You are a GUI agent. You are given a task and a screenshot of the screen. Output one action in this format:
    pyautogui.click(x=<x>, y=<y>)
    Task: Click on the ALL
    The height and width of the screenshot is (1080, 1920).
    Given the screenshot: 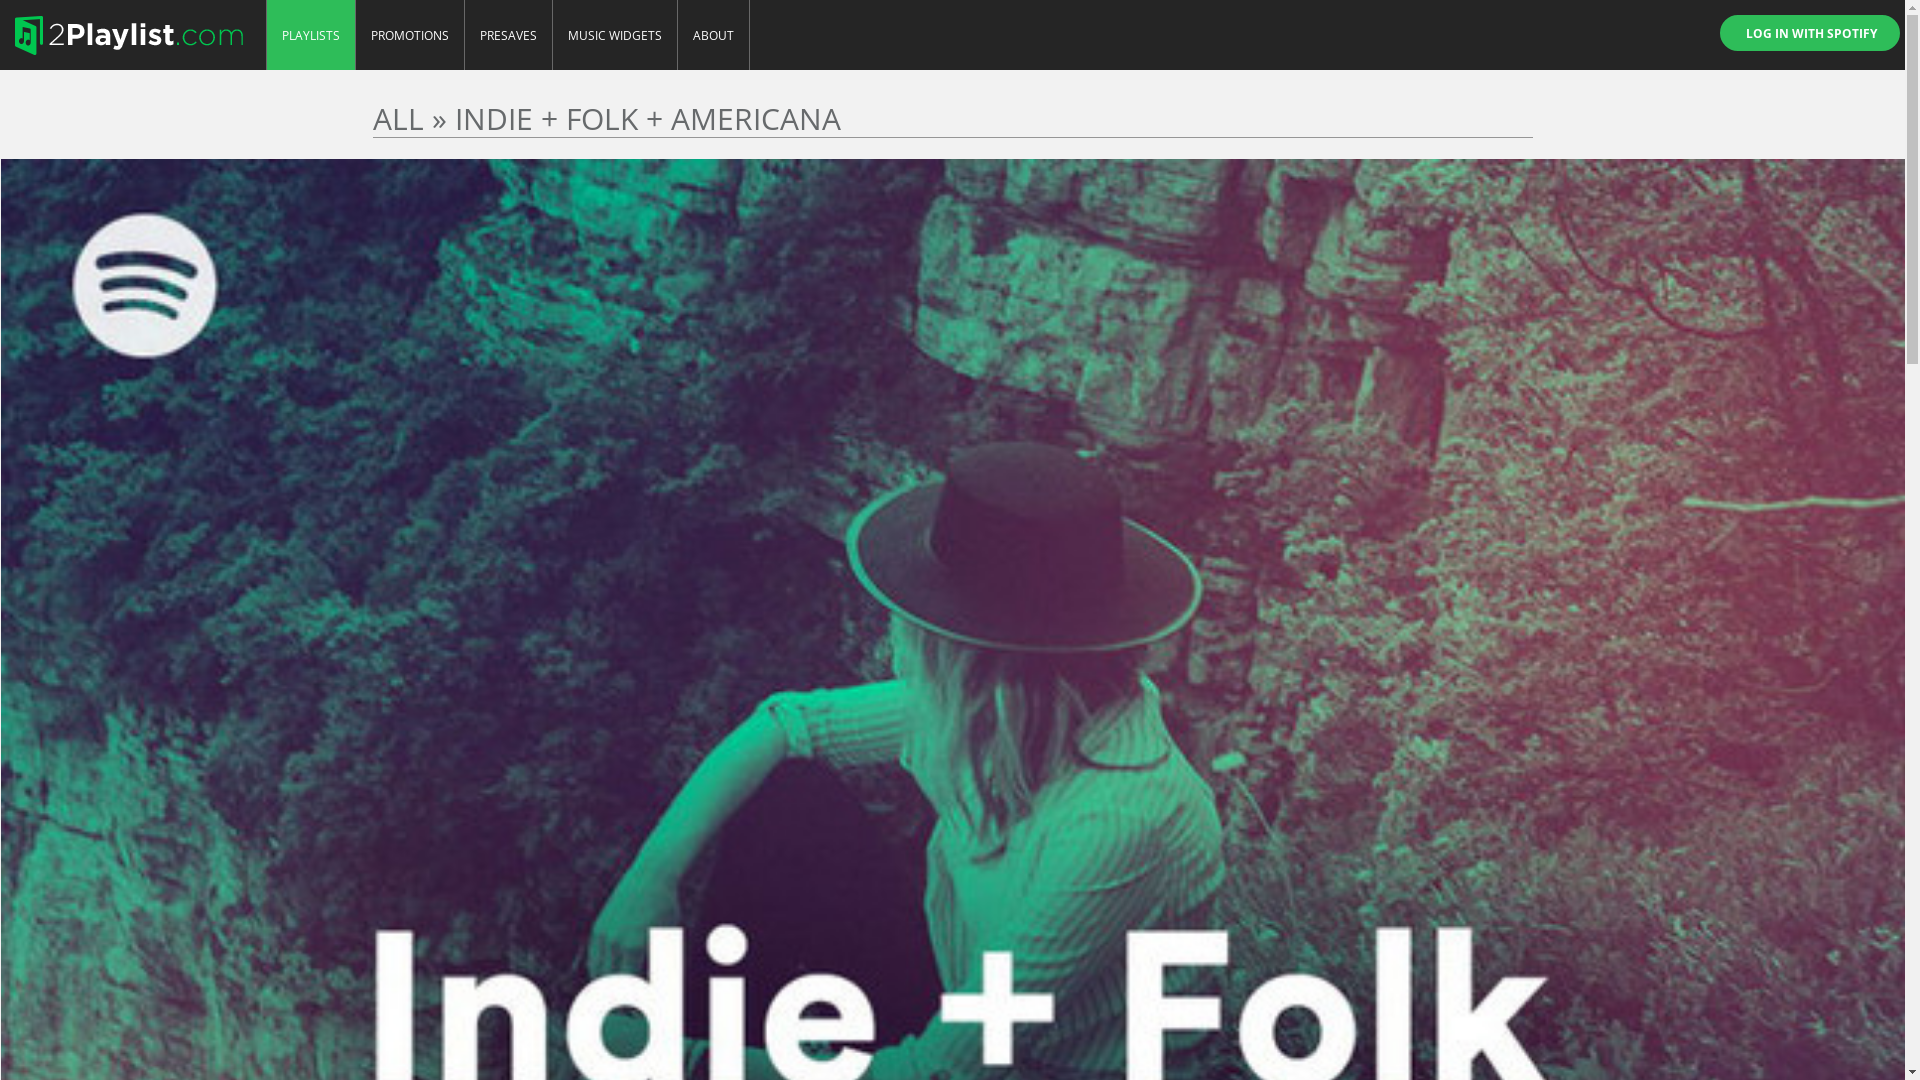 What is the action you would take?
    pyautogui.click(x=398, y=118)
    